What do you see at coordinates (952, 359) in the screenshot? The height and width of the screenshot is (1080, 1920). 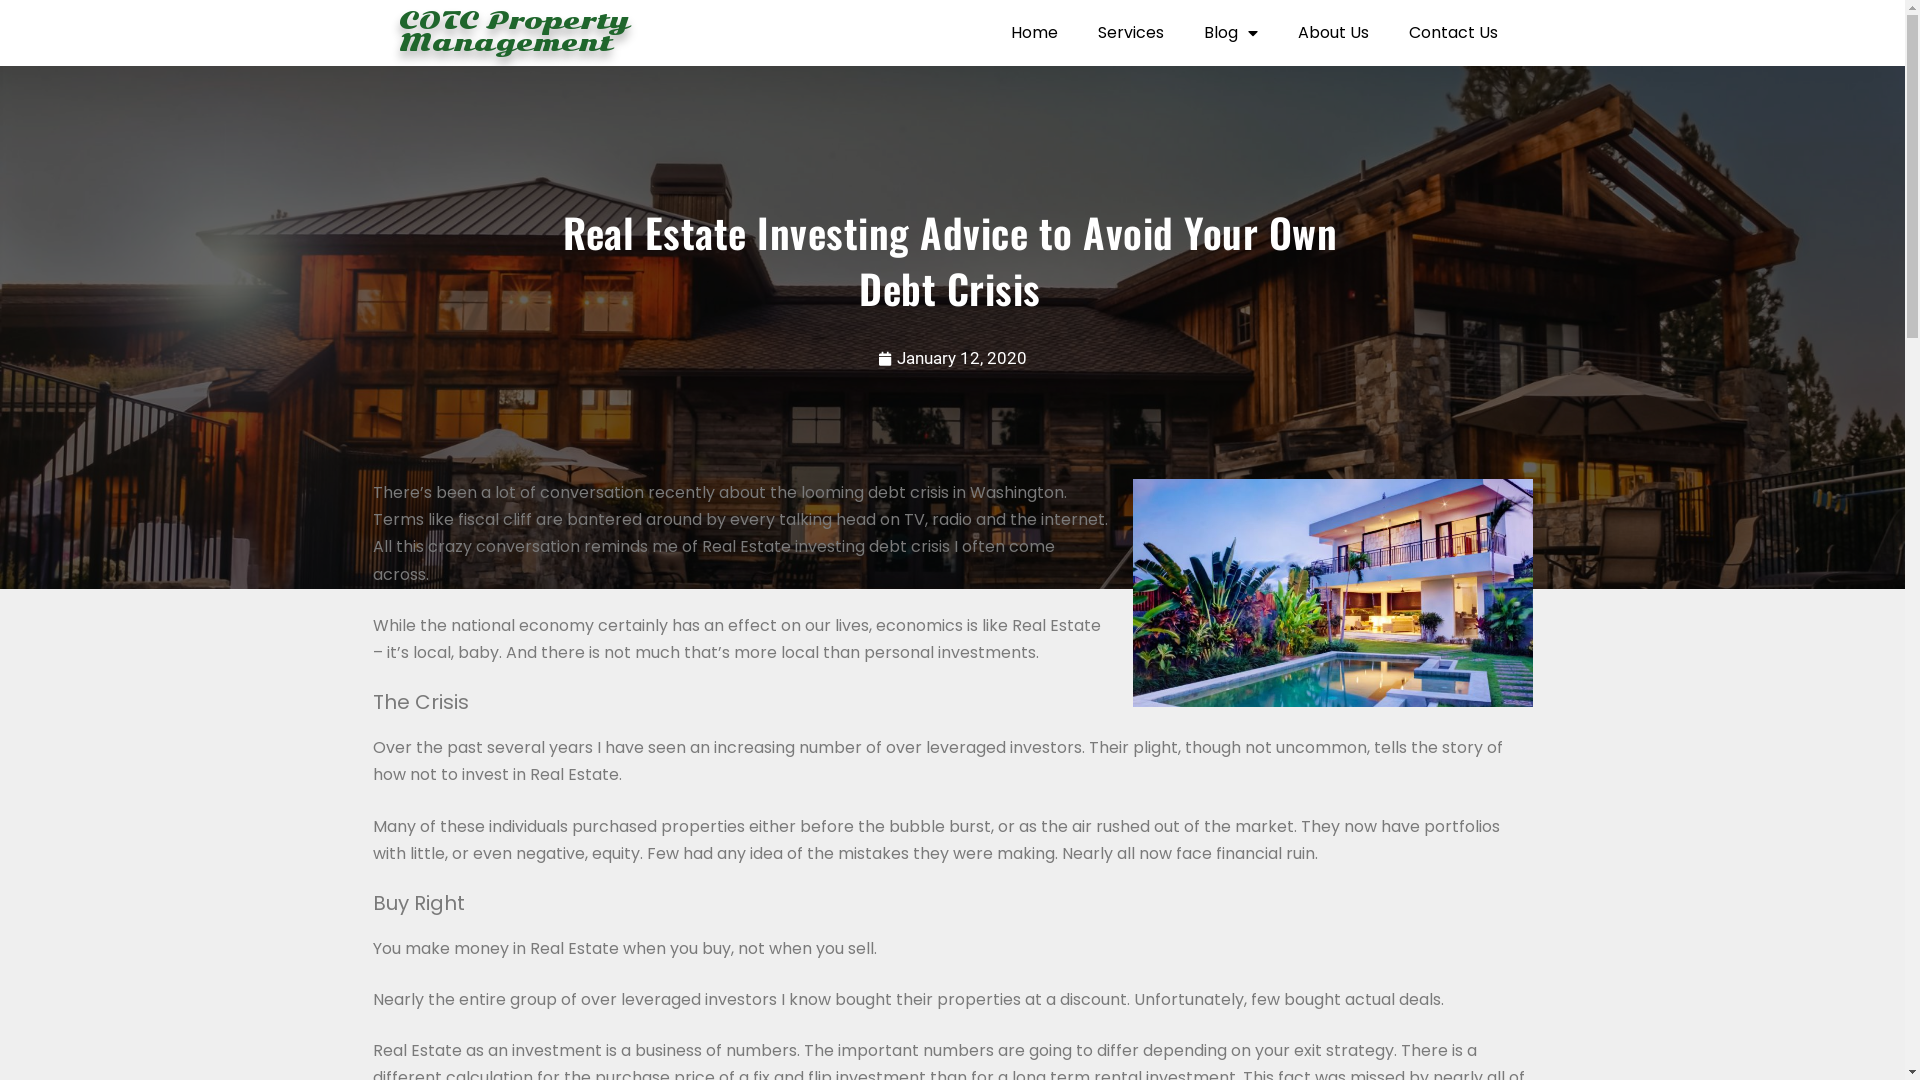 I see `January 12, 2020` at bounding box center [952, 359].